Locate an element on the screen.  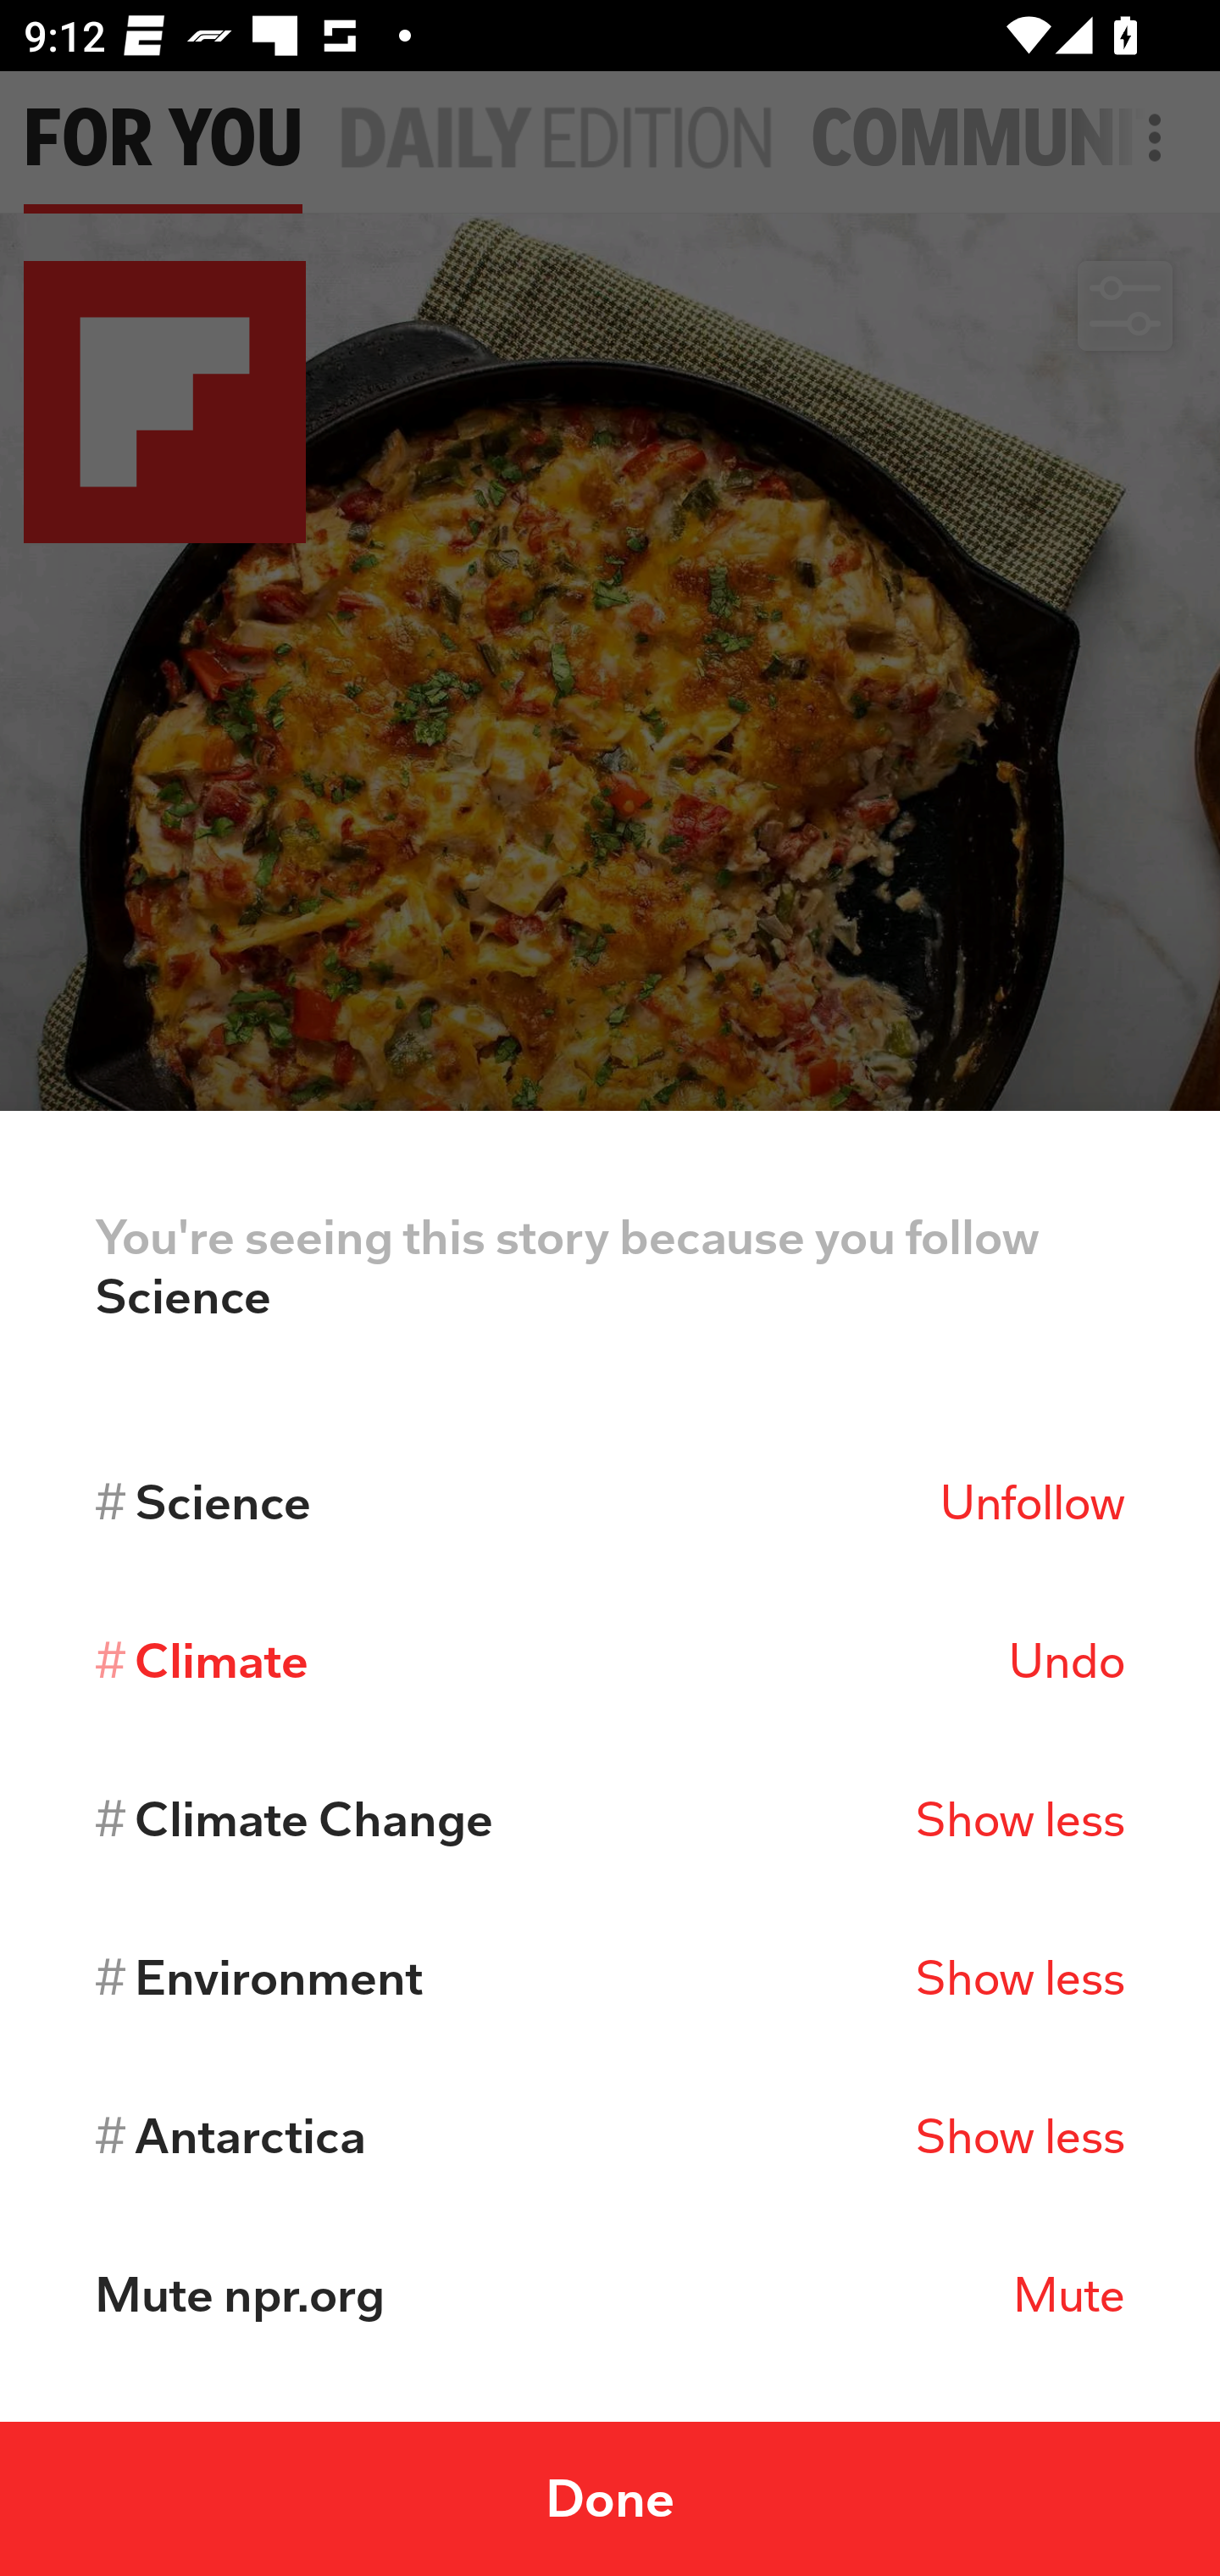
Mute is located at coordinates (1069, 2295).